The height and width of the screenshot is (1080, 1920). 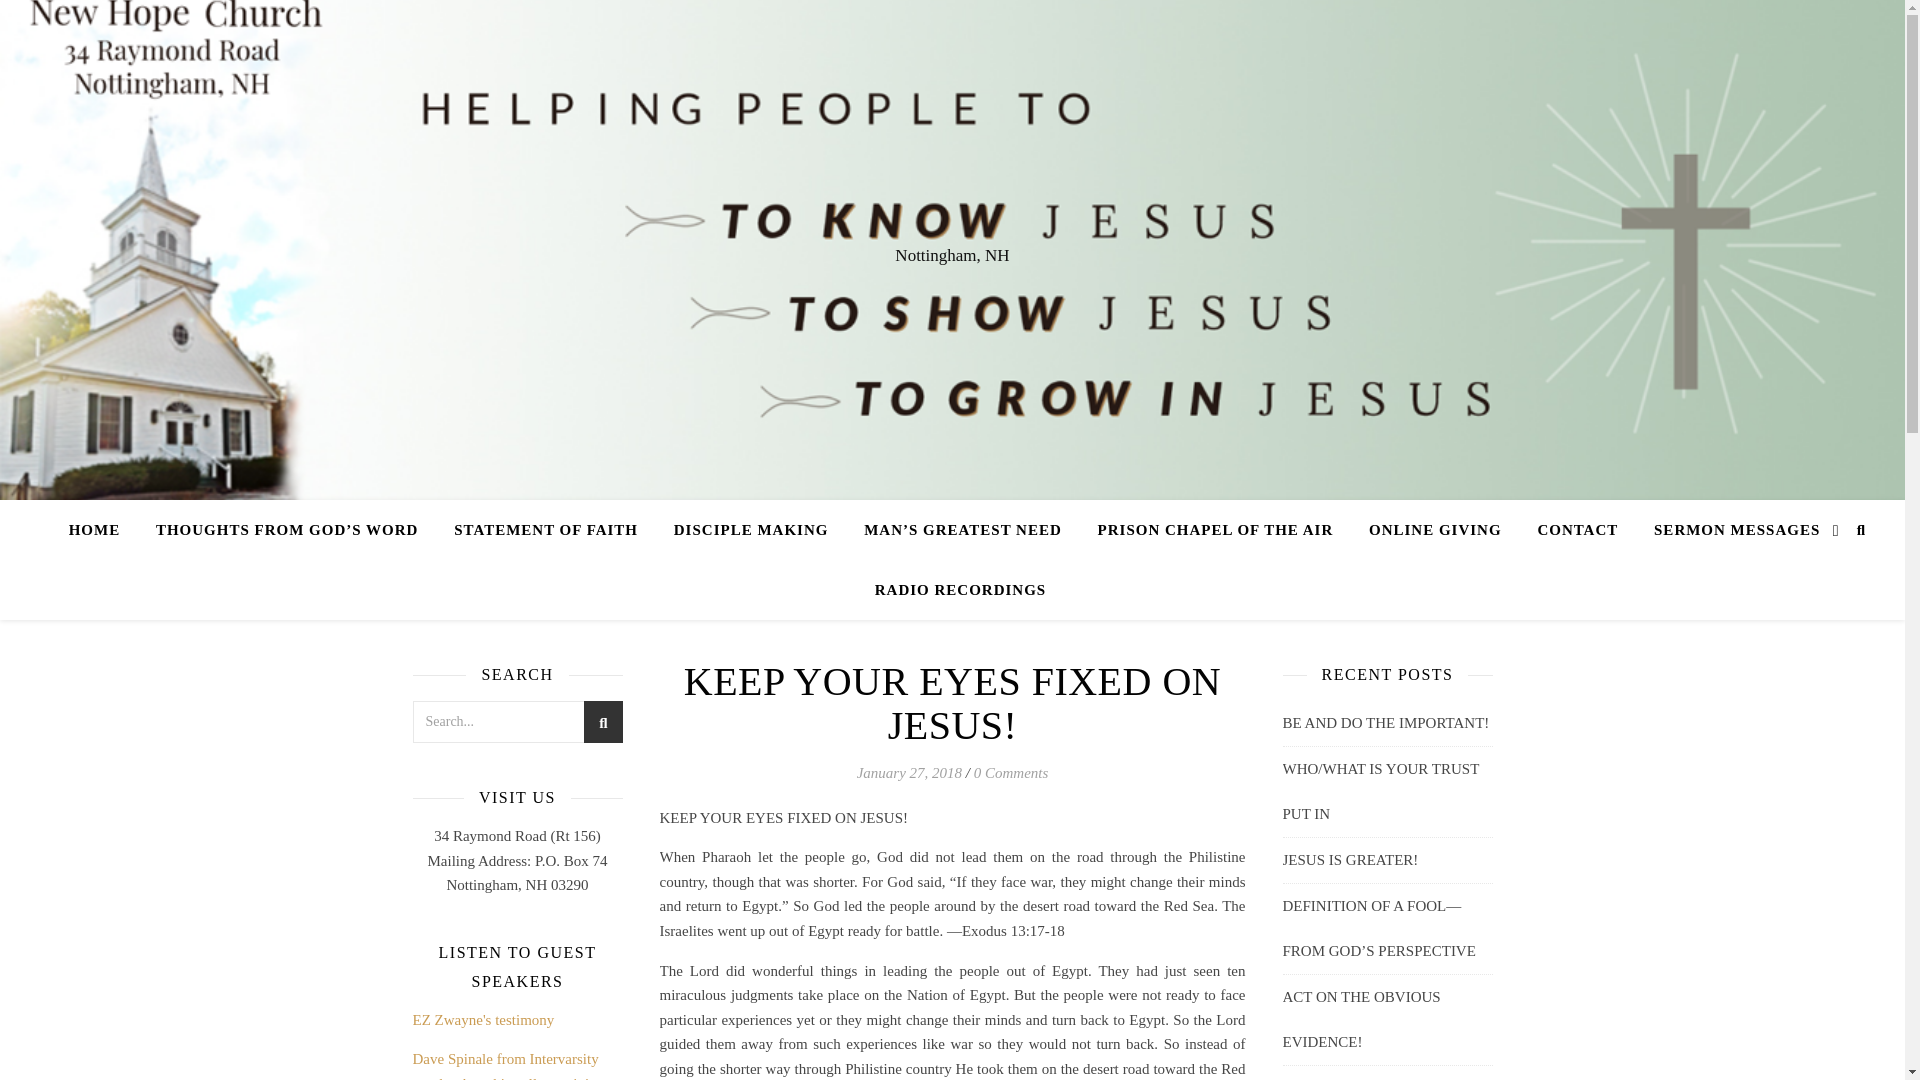 I want to click on JESUS IS GREATER!, so click(x=1350, y=860).